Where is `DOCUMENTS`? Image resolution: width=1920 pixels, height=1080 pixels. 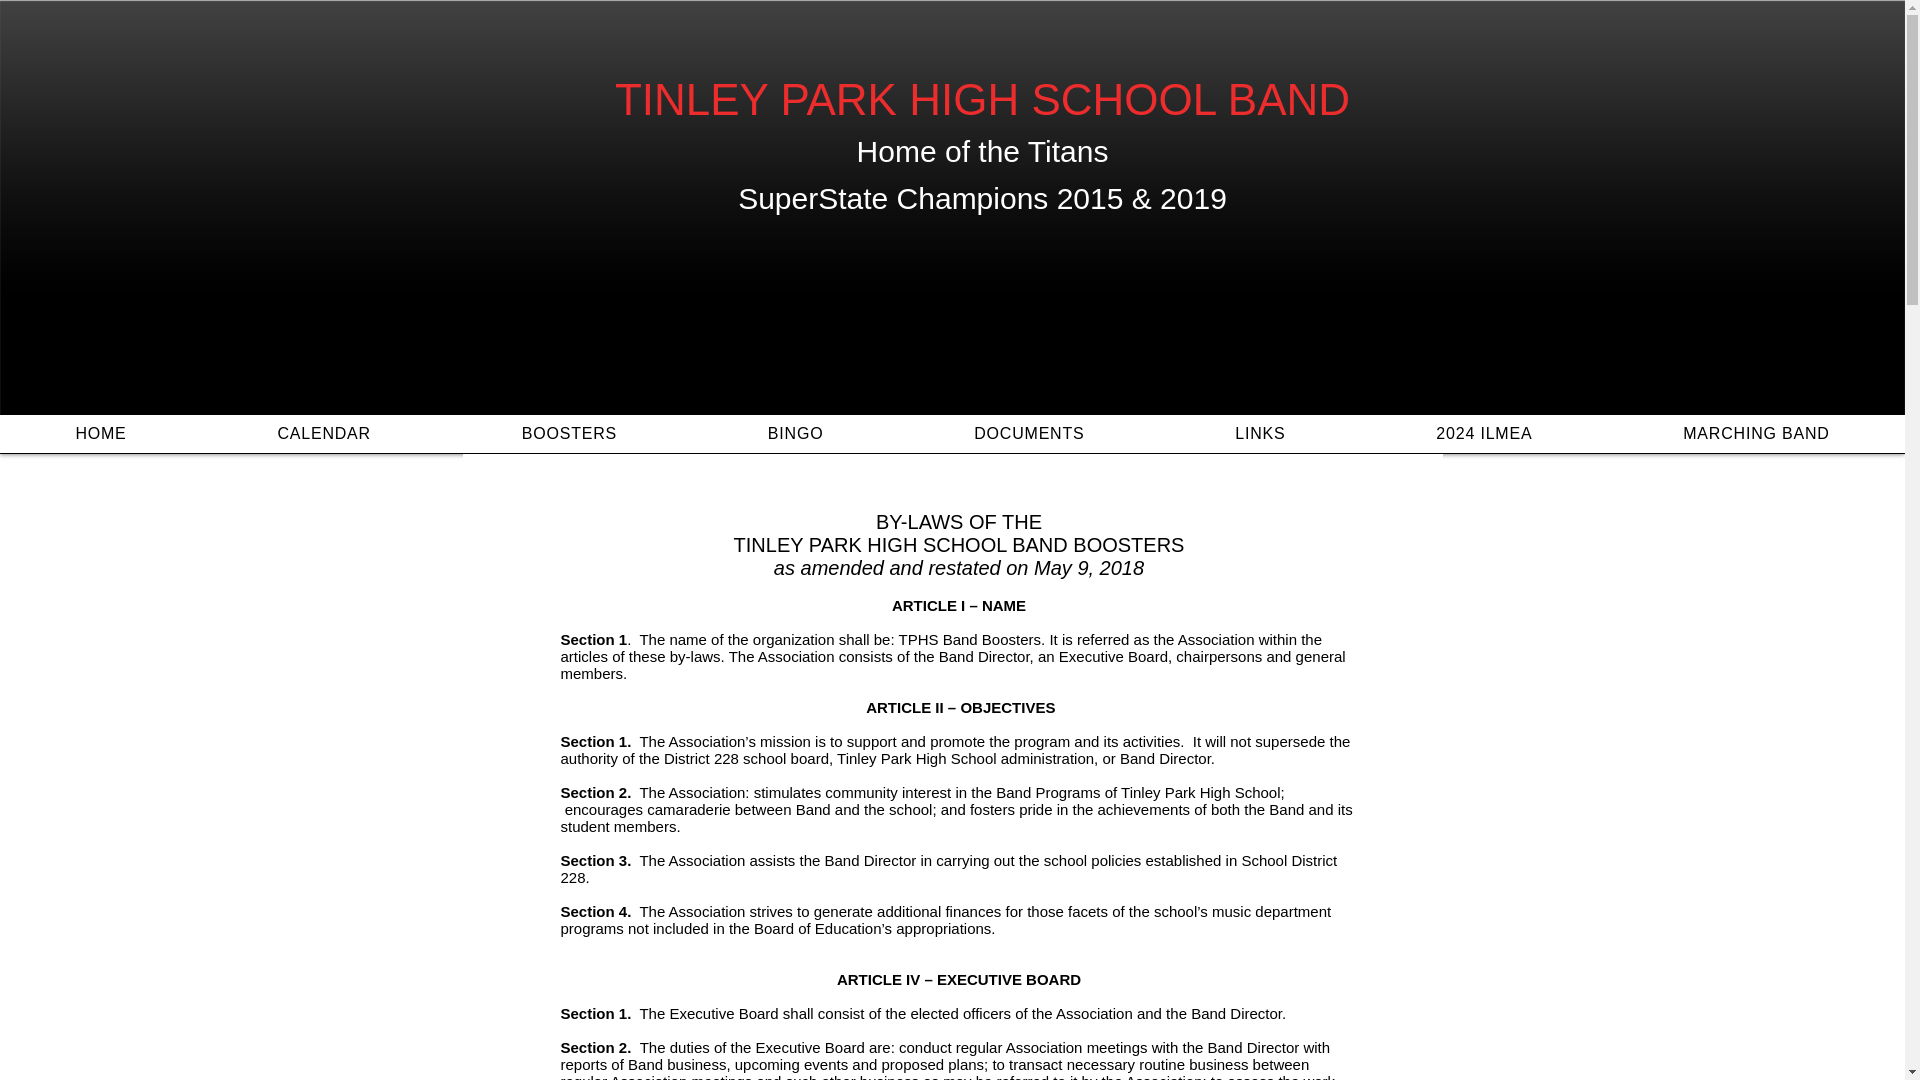 DOCUMENTS is located at coordinates (1028, 433).